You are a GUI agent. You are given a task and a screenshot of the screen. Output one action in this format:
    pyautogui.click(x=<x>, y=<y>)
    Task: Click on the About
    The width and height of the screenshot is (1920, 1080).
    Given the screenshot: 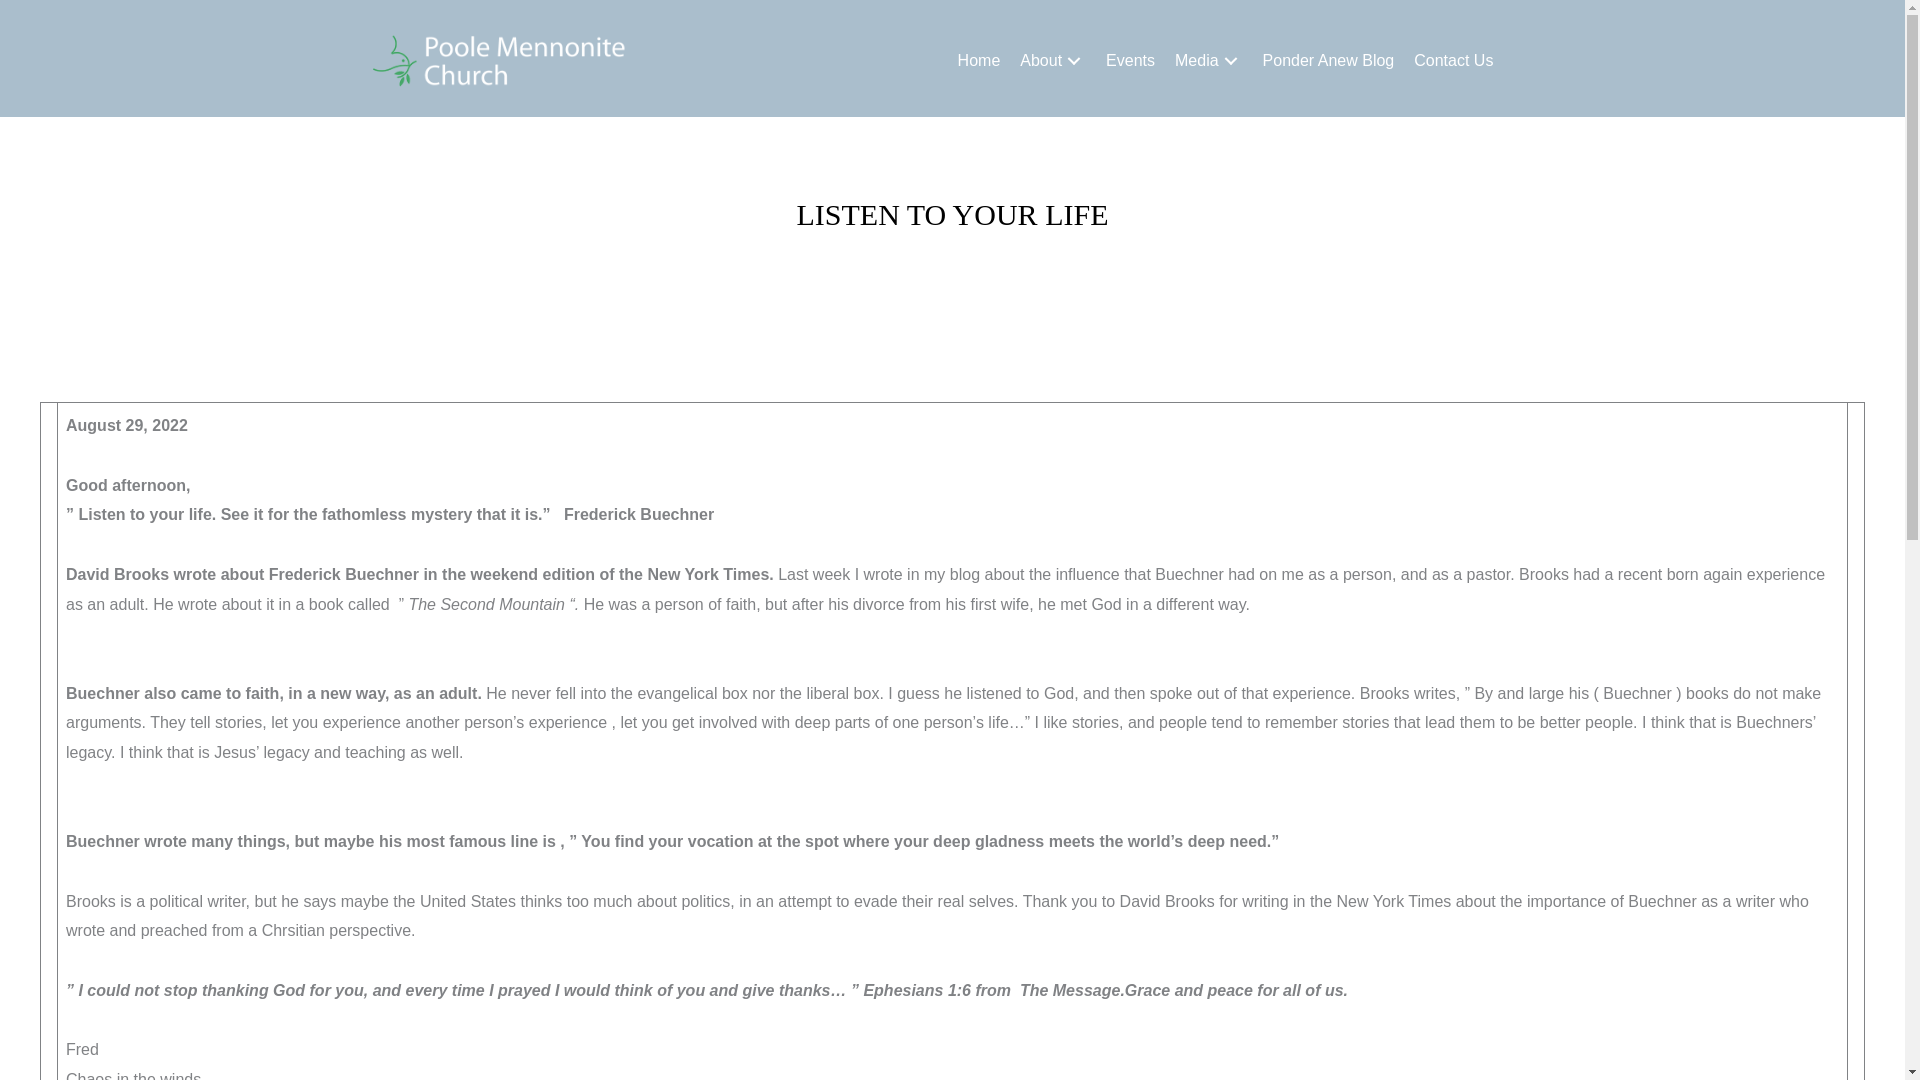 What is the action you would take?
    pyautogui.click(x=1052, y=60)
    